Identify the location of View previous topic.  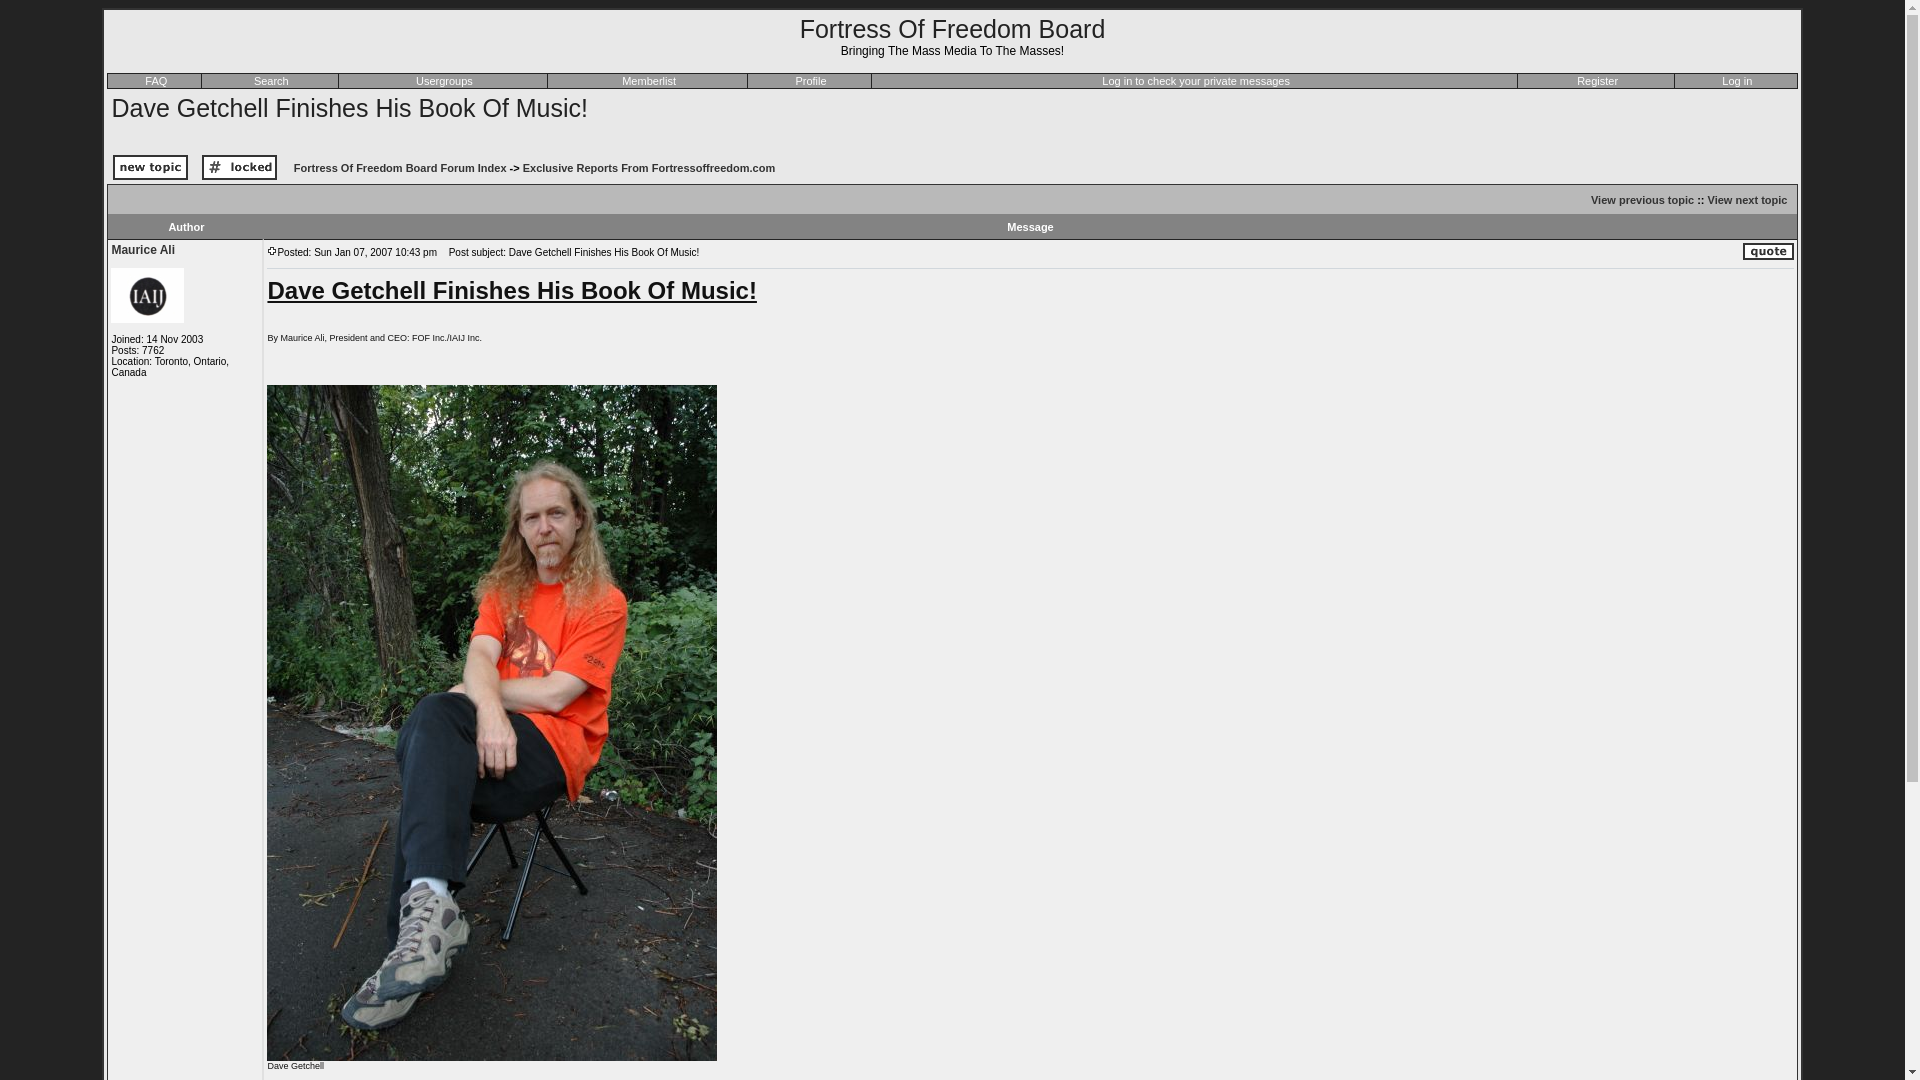
(1642, 200).